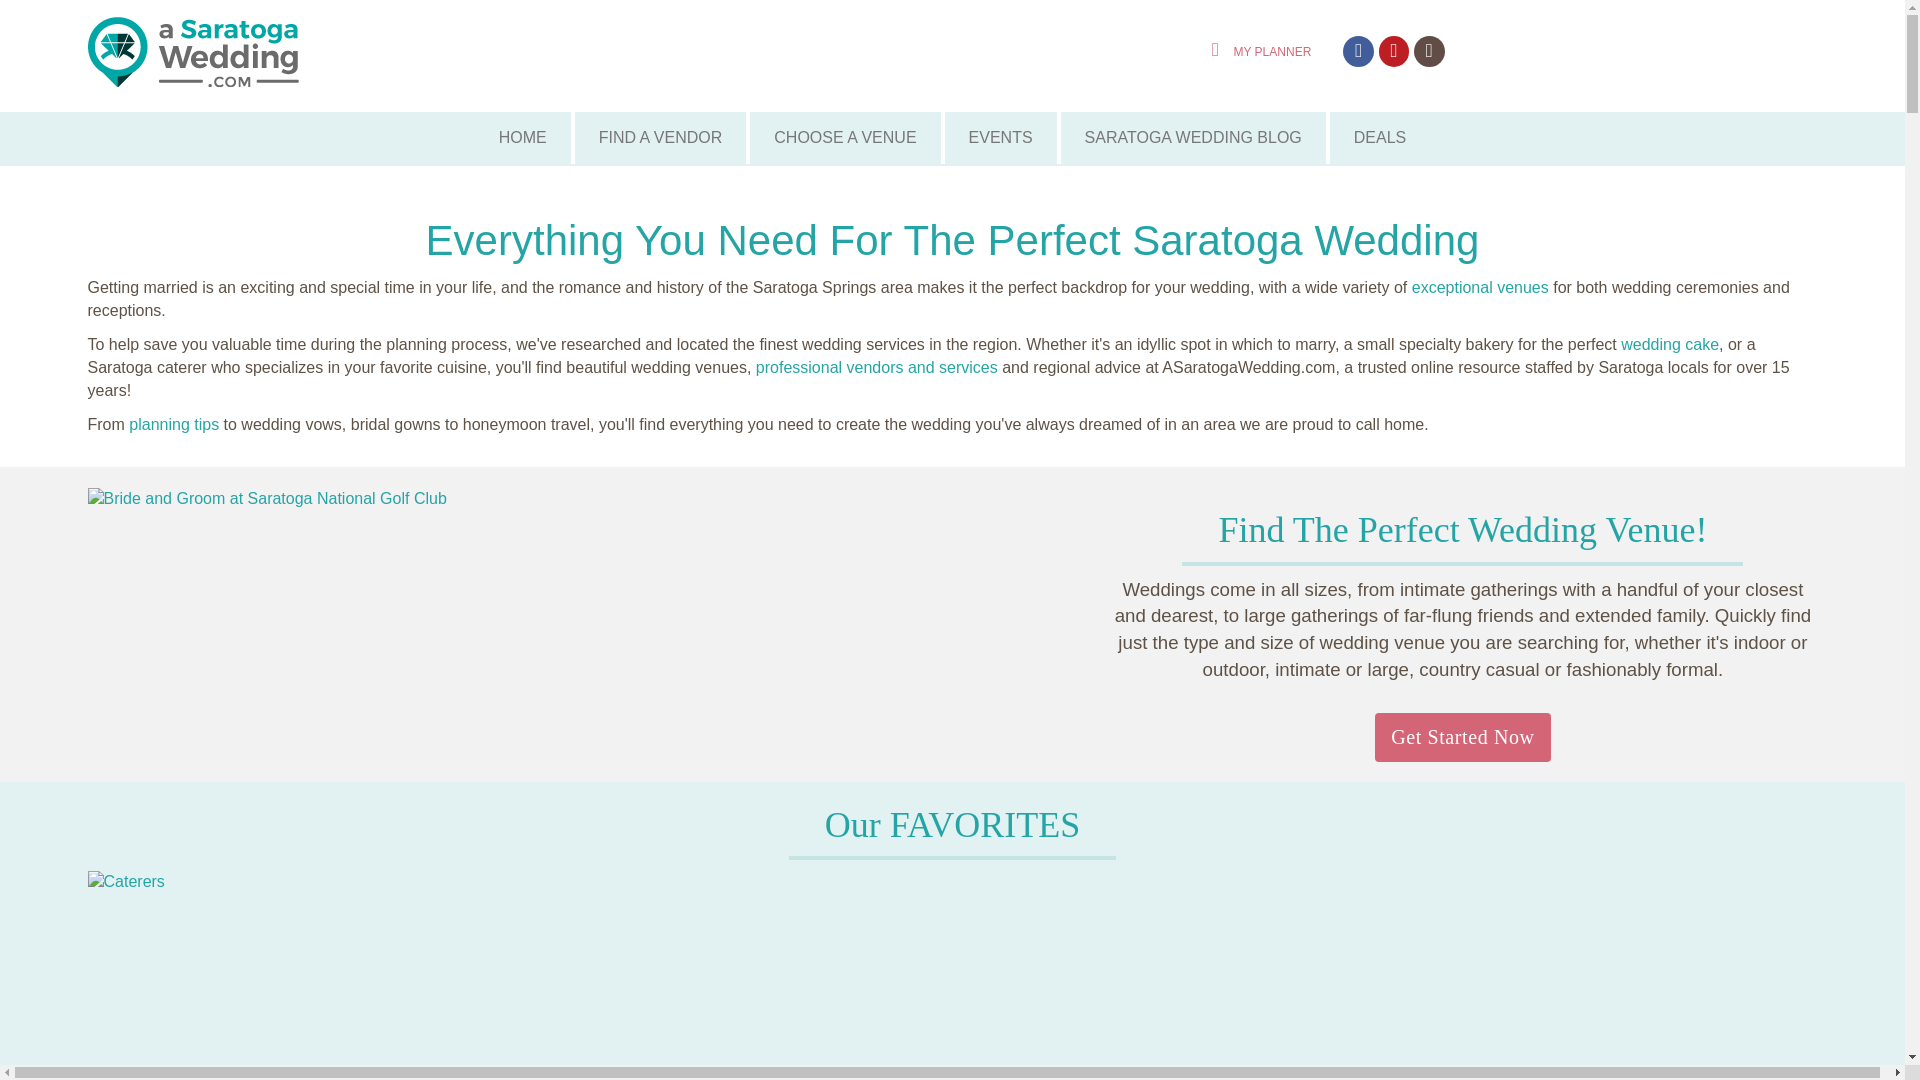  I want to click on exceptional venues, so click(1480, 286).